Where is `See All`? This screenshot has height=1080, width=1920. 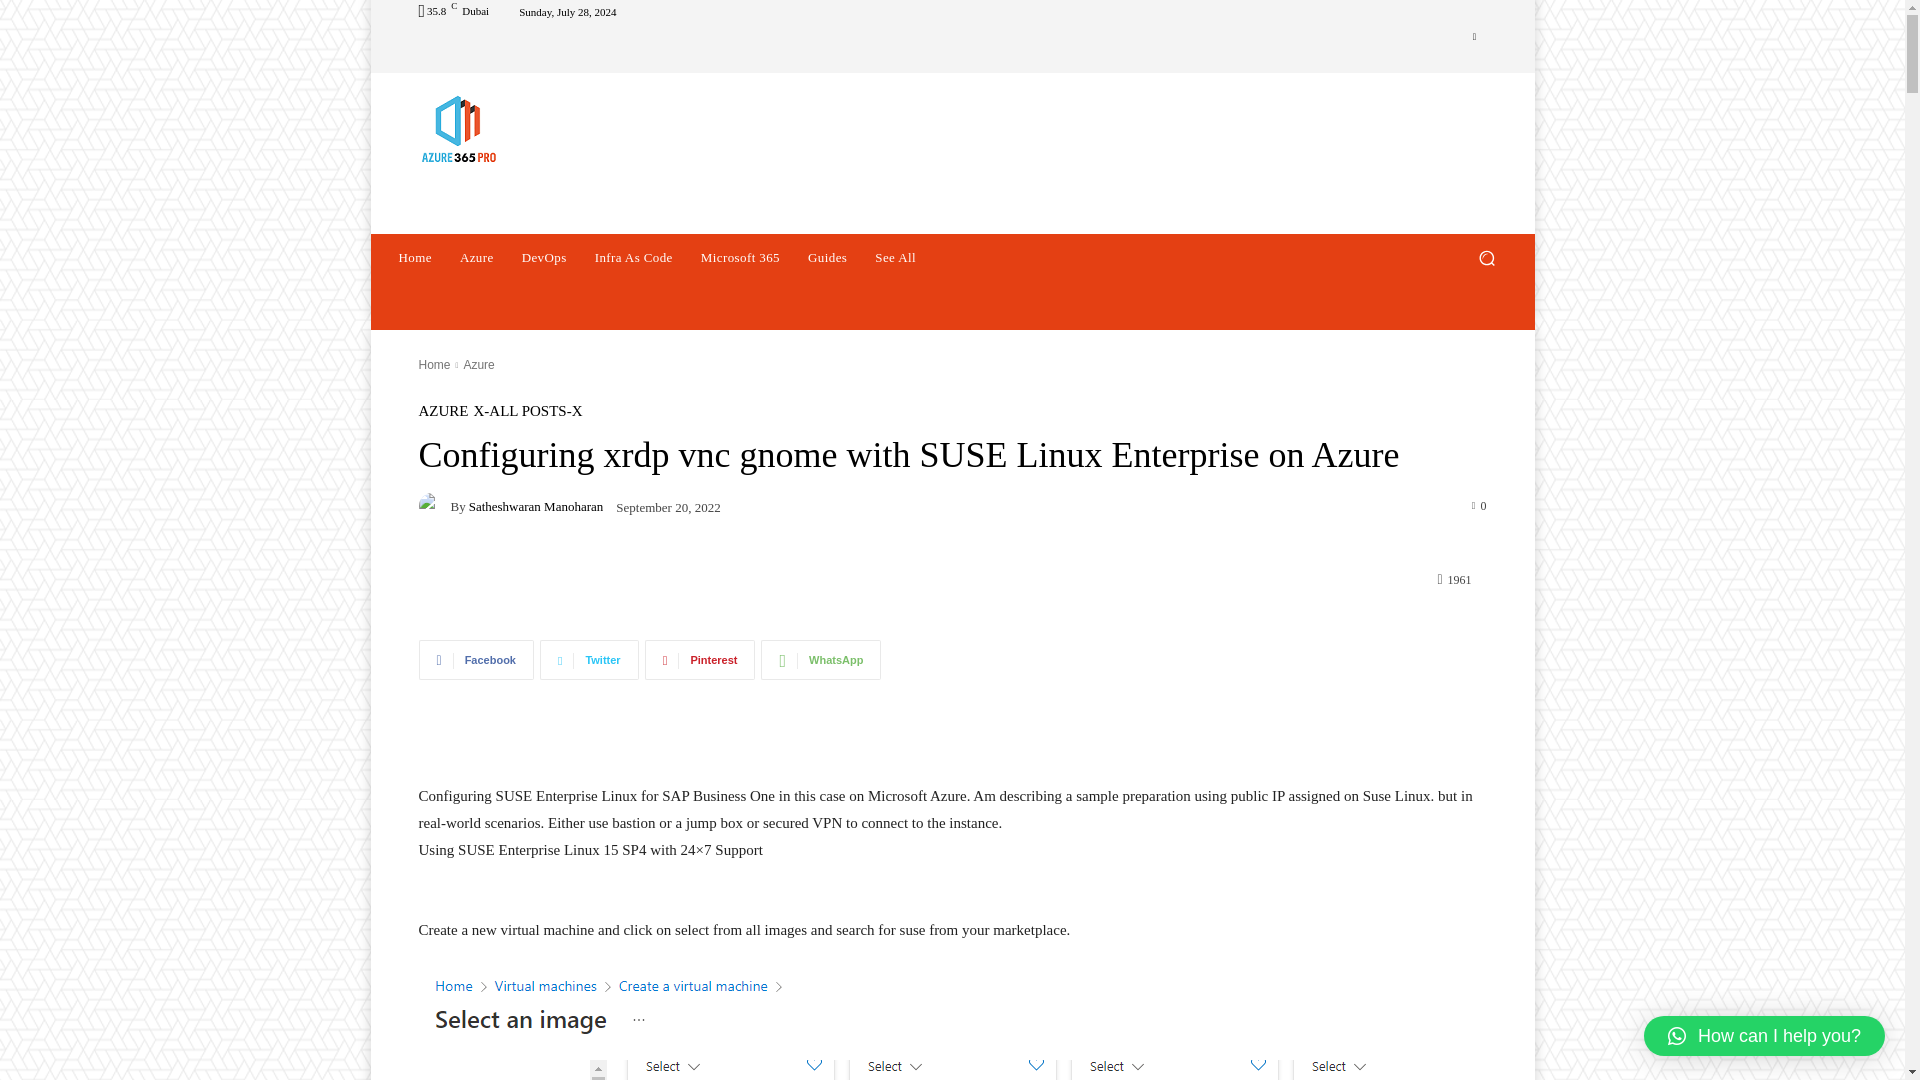
See All is located at coordinates (894, 258).